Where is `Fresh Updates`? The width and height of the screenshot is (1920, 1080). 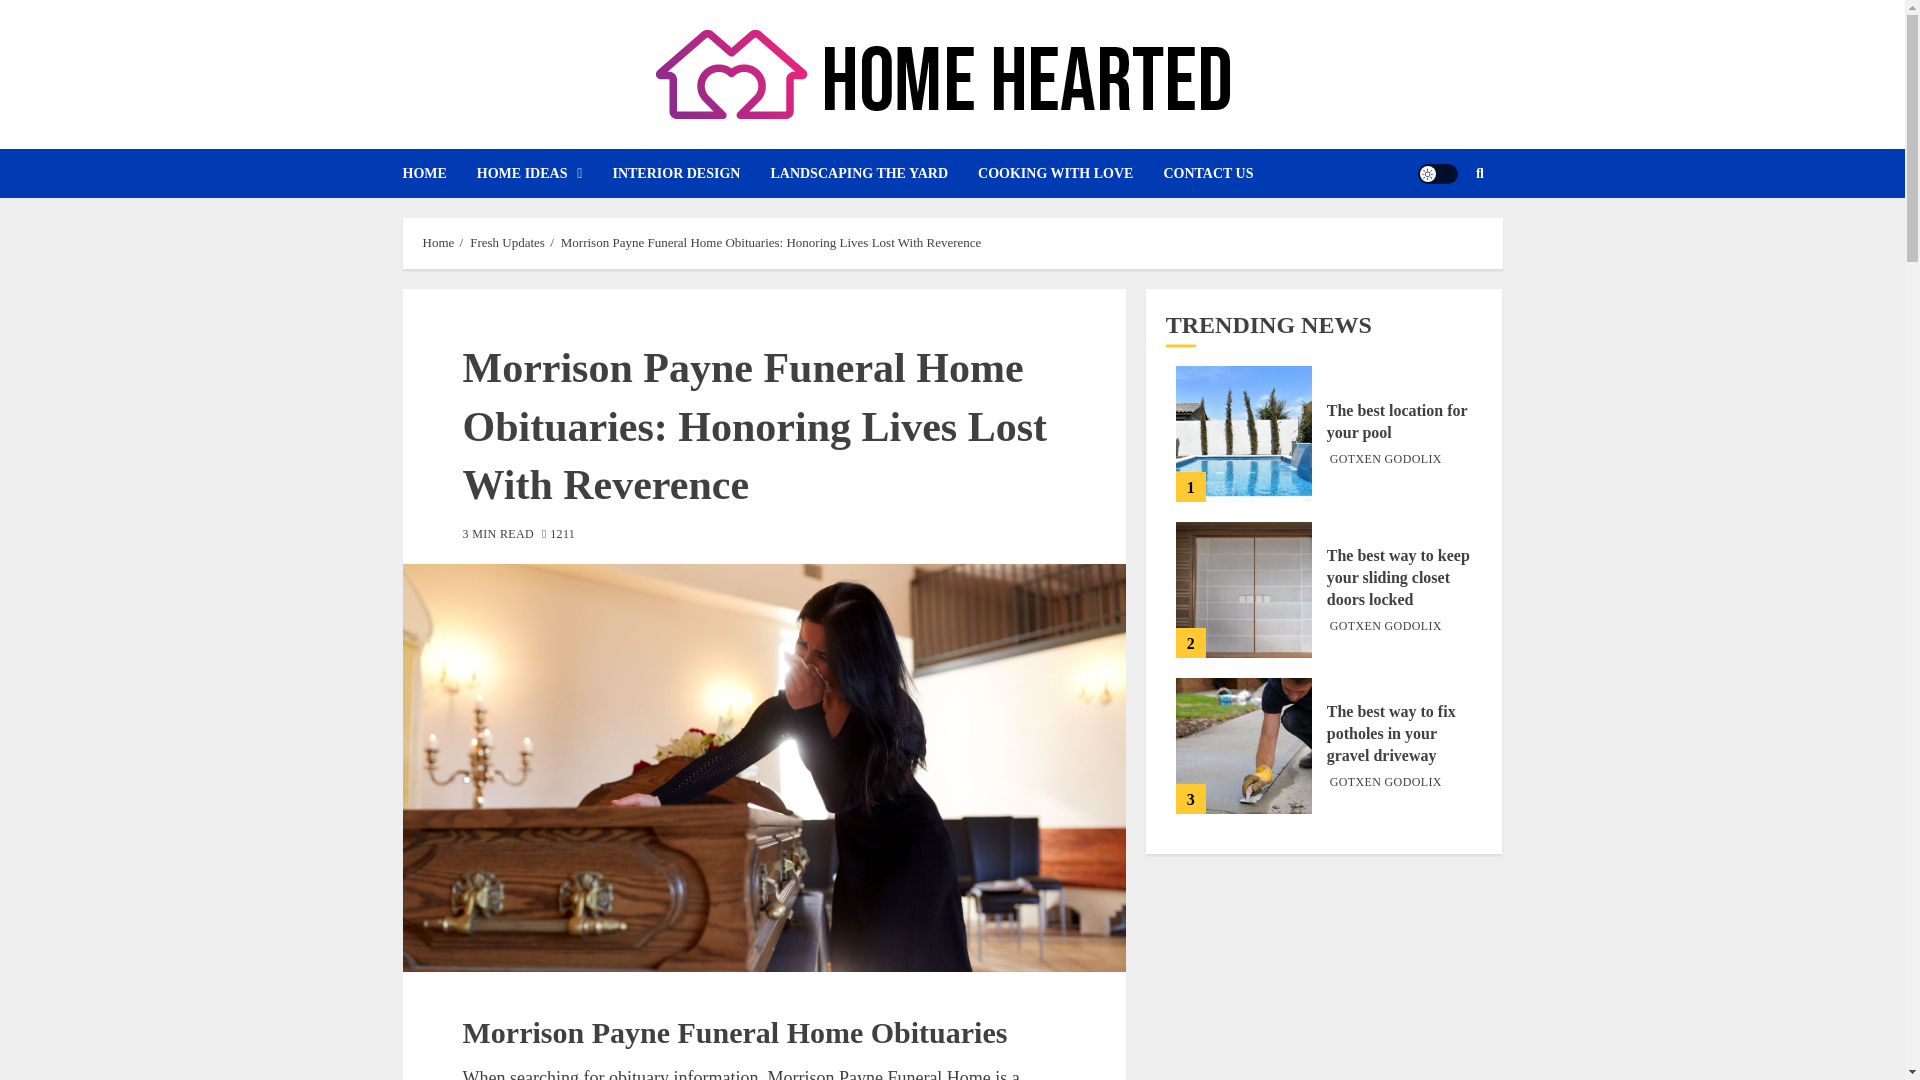
Fresh Updates is located at coordinates (508, 242).